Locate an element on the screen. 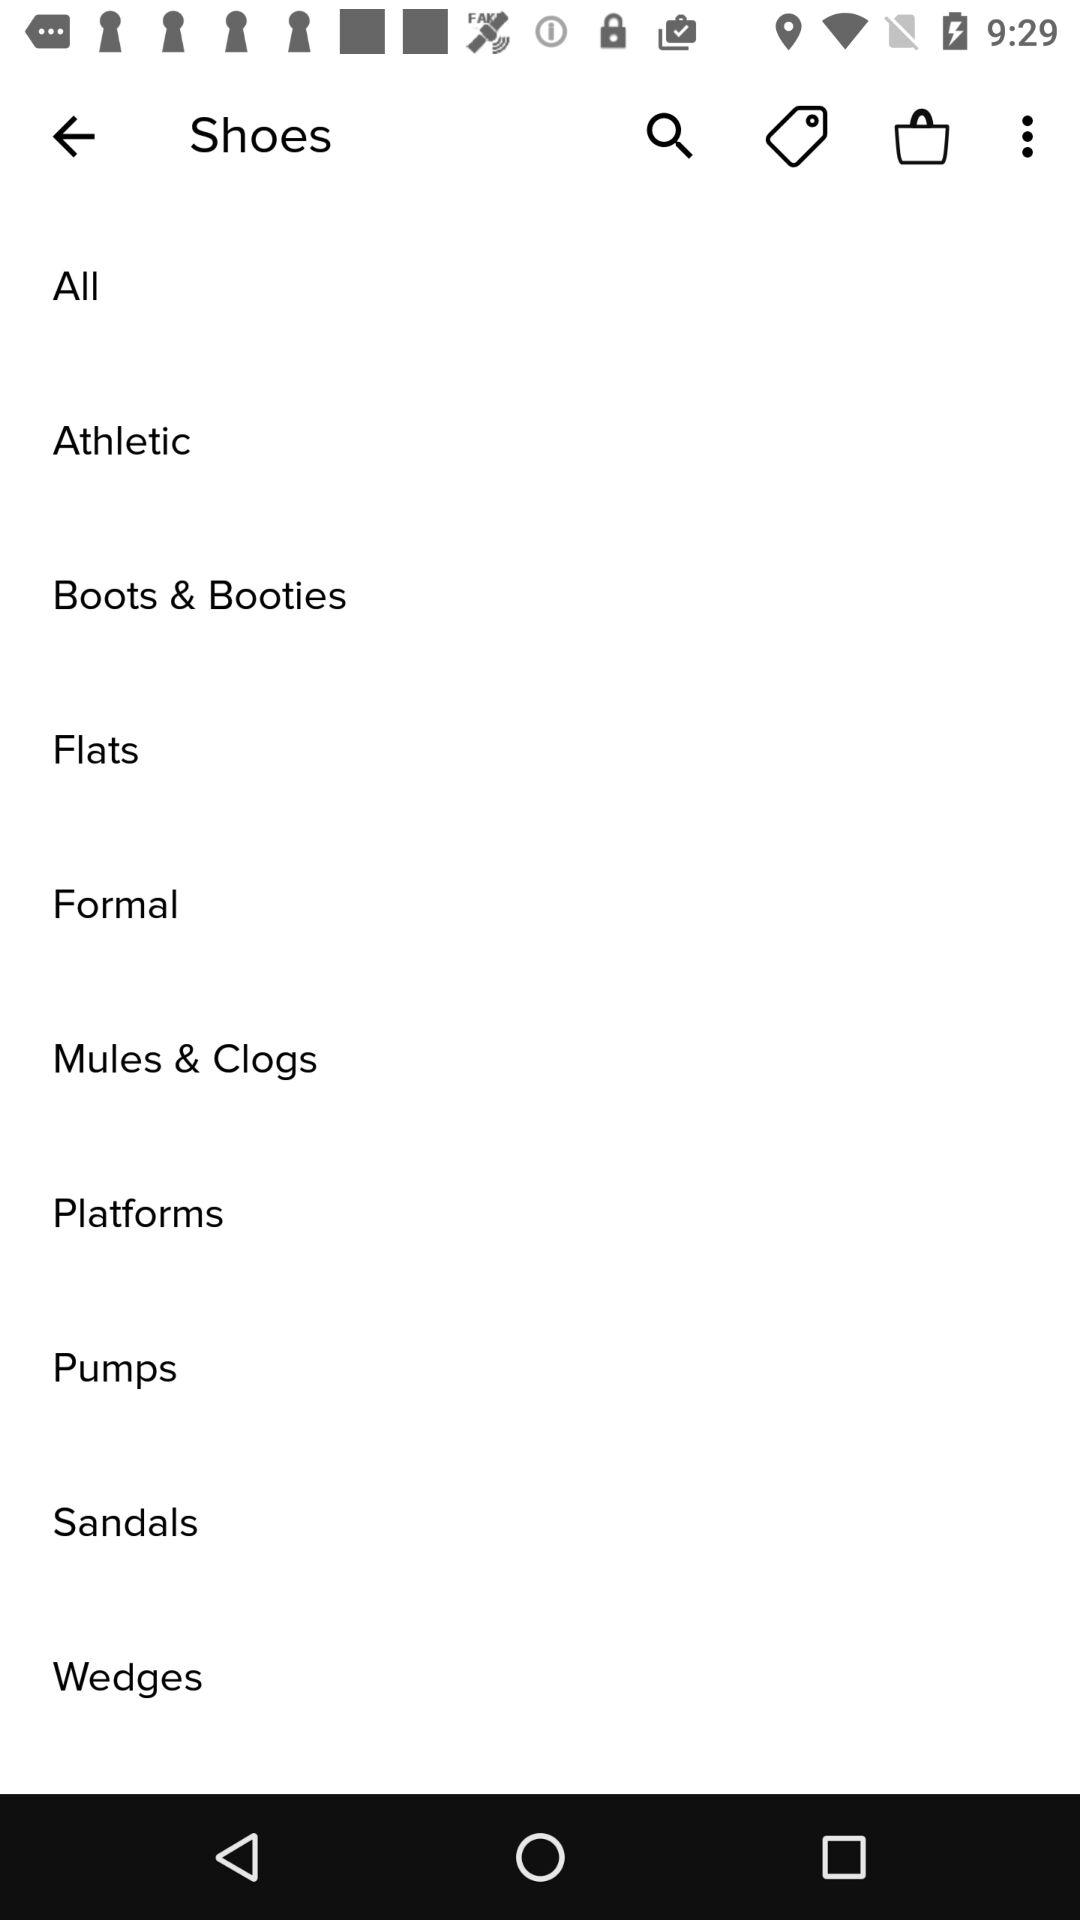  press the item above the all is located at coordinates (1032, 136).